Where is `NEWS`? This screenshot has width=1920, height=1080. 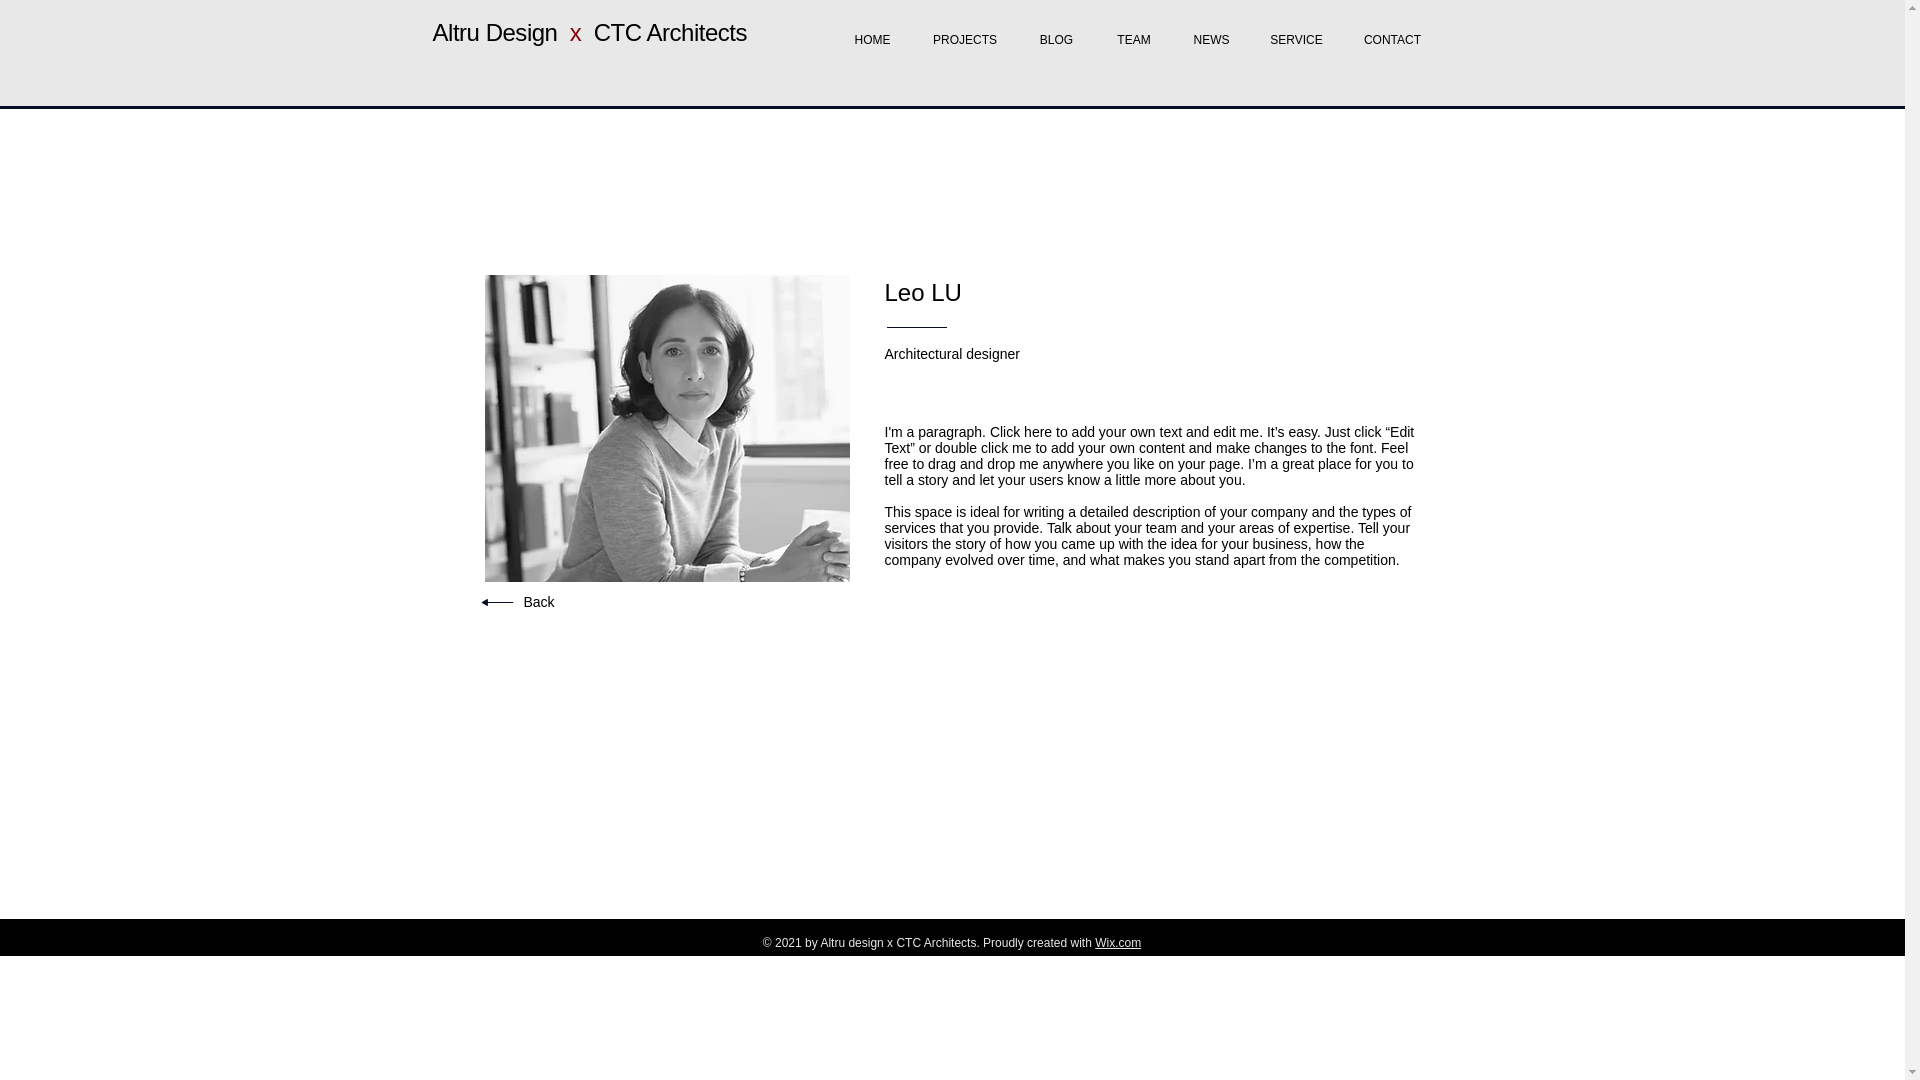 NEWS is located at coordinates (1210, 30).